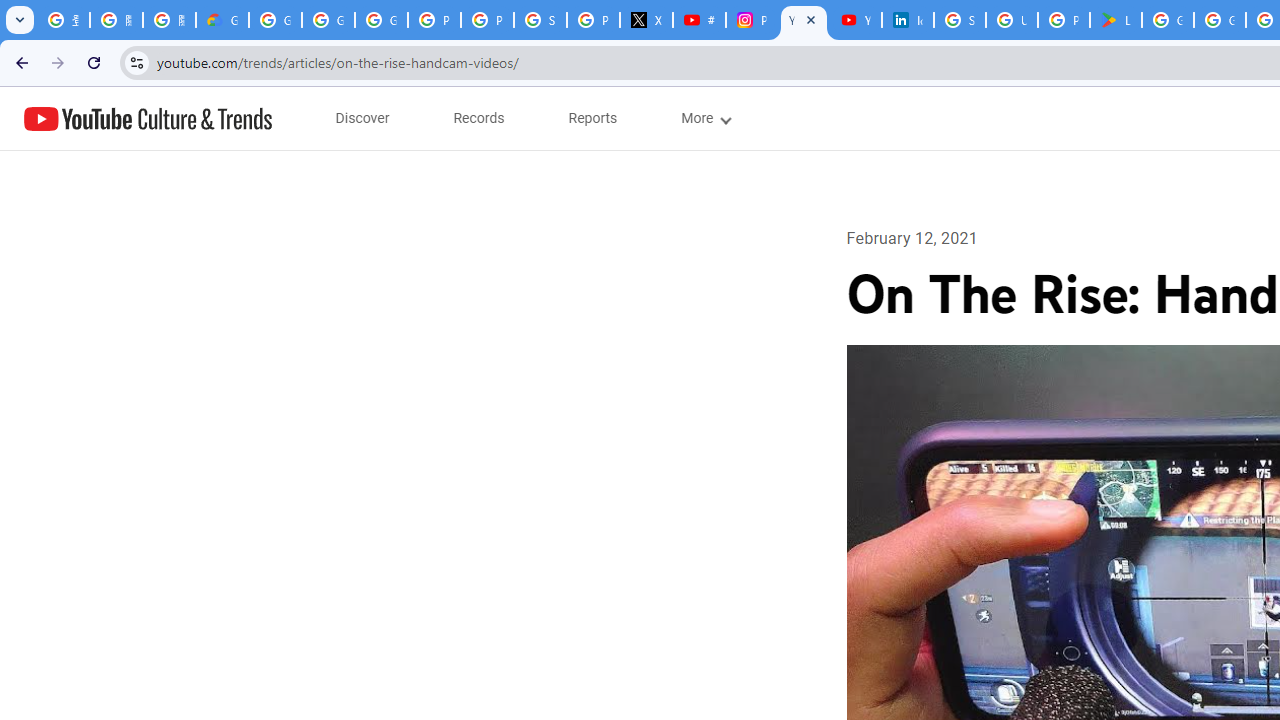 Image resolution: width=1280 pixels, height=720 pixels. What do you see at coordinates (487, 20) in the screenshot?
I see `Privacy Help Center - Policies Help` at bounding box center [487, 20].